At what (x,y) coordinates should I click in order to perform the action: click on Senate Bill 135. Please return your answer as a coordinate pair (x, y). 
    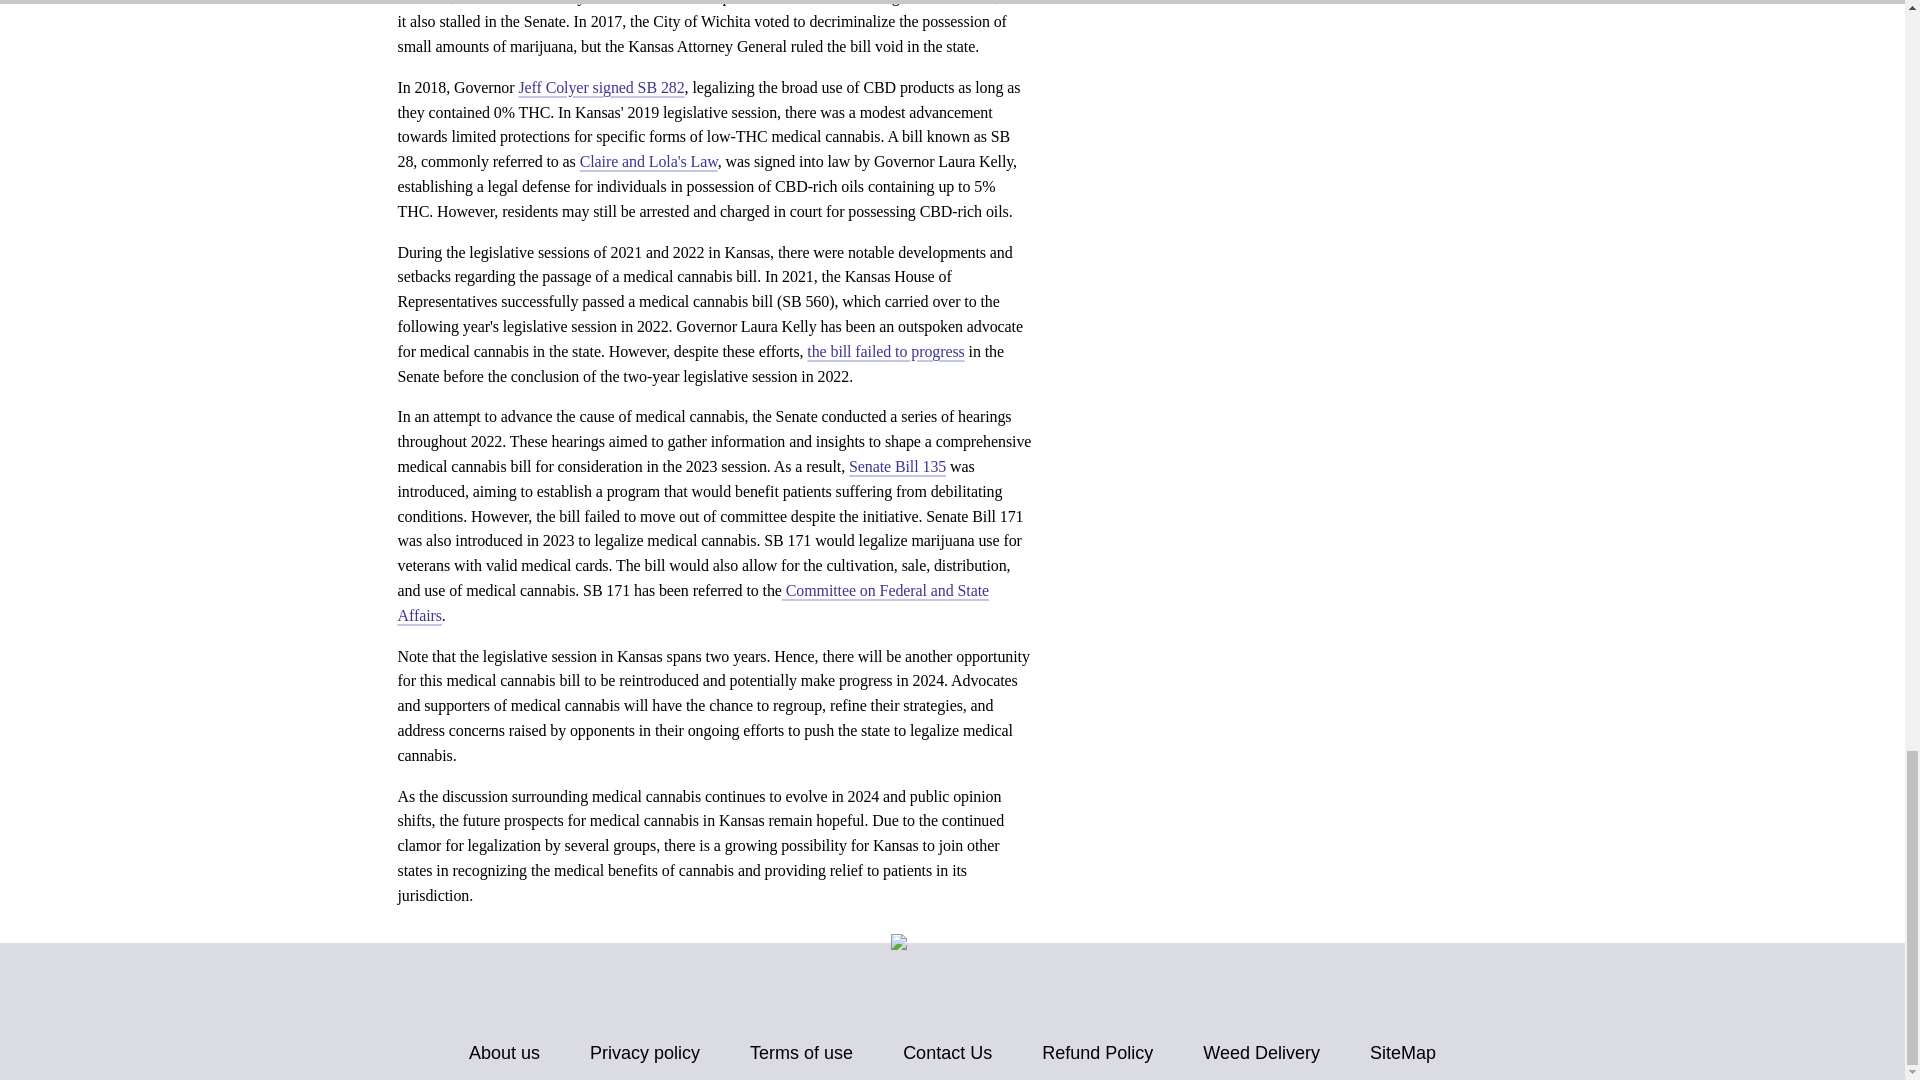
    Looking at the image, I should click on (897, 466).